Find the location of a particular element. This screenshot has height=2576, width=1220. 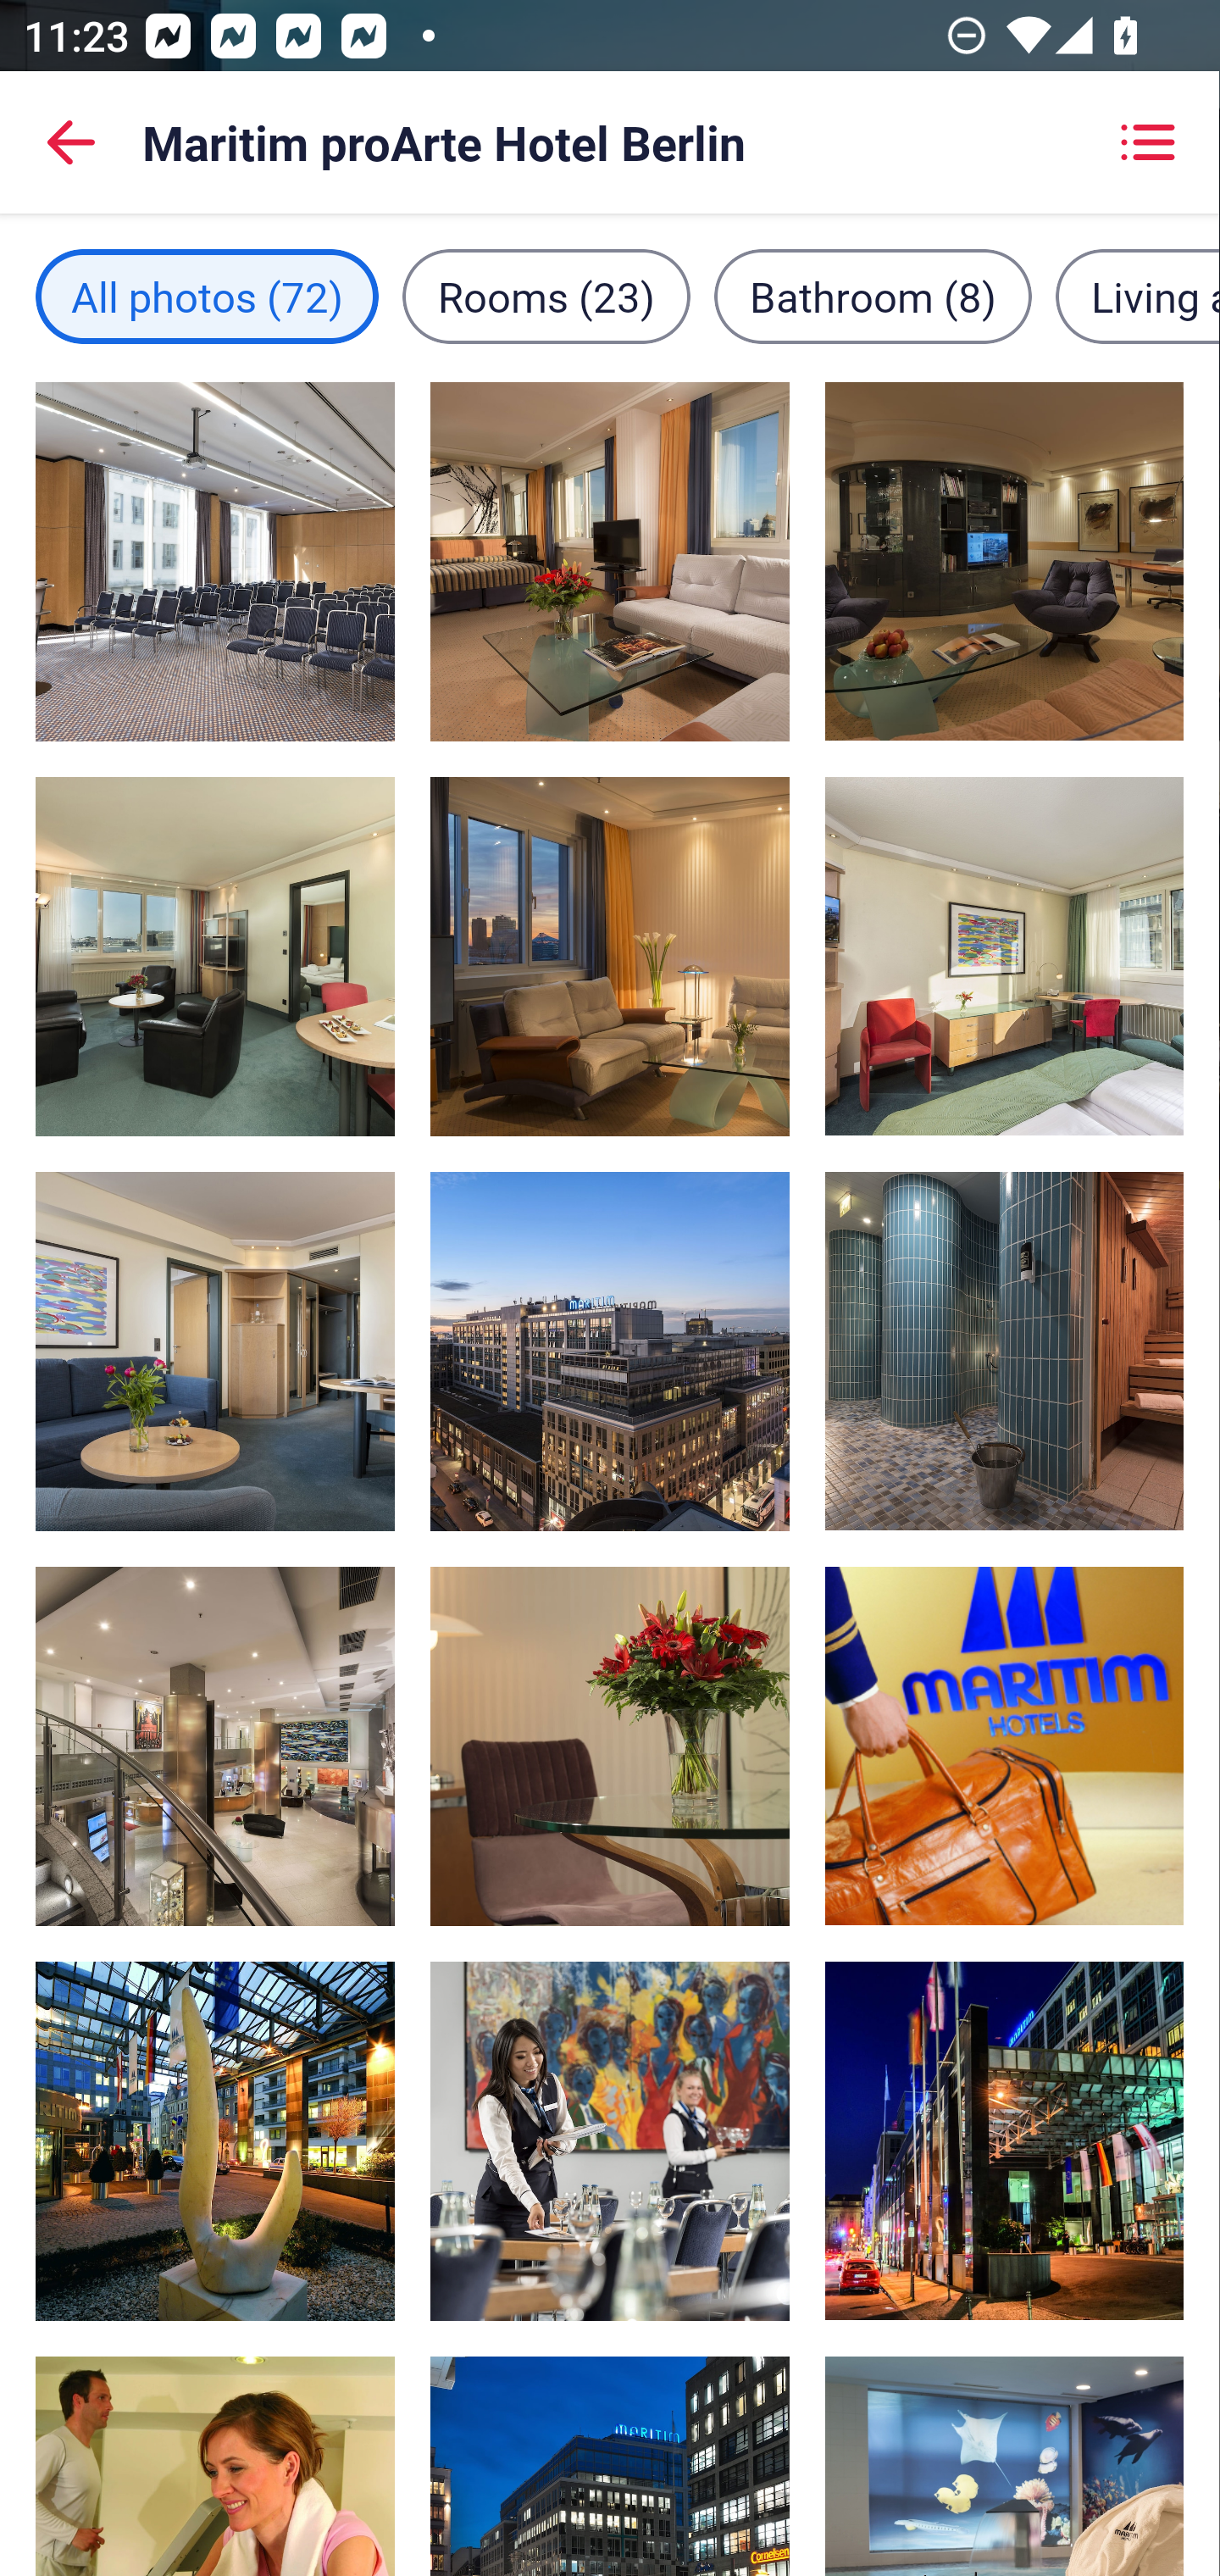

Terrace/patio, image is located at coordinates (1003, 2142).